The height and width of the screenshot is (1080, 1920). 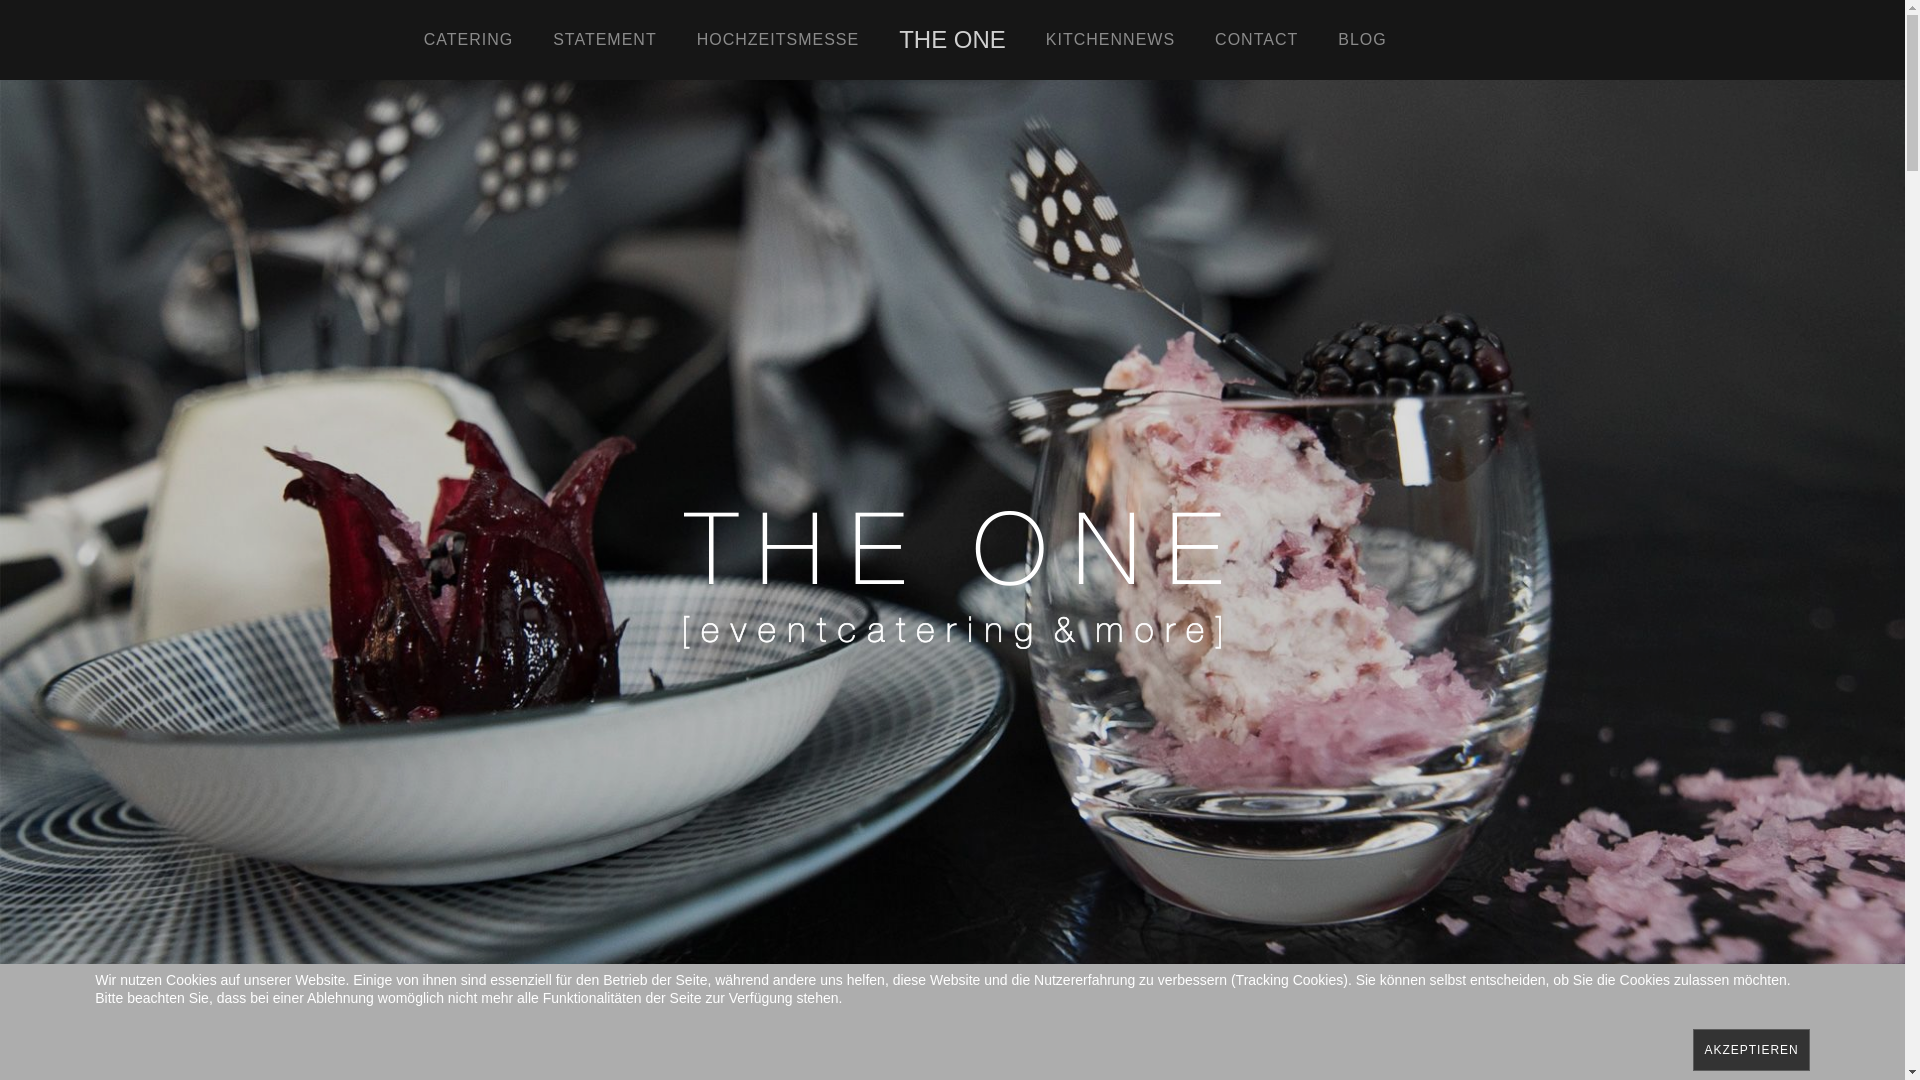 I want to click on AKZEPTIEREN, so click(x=1751, y=1050).